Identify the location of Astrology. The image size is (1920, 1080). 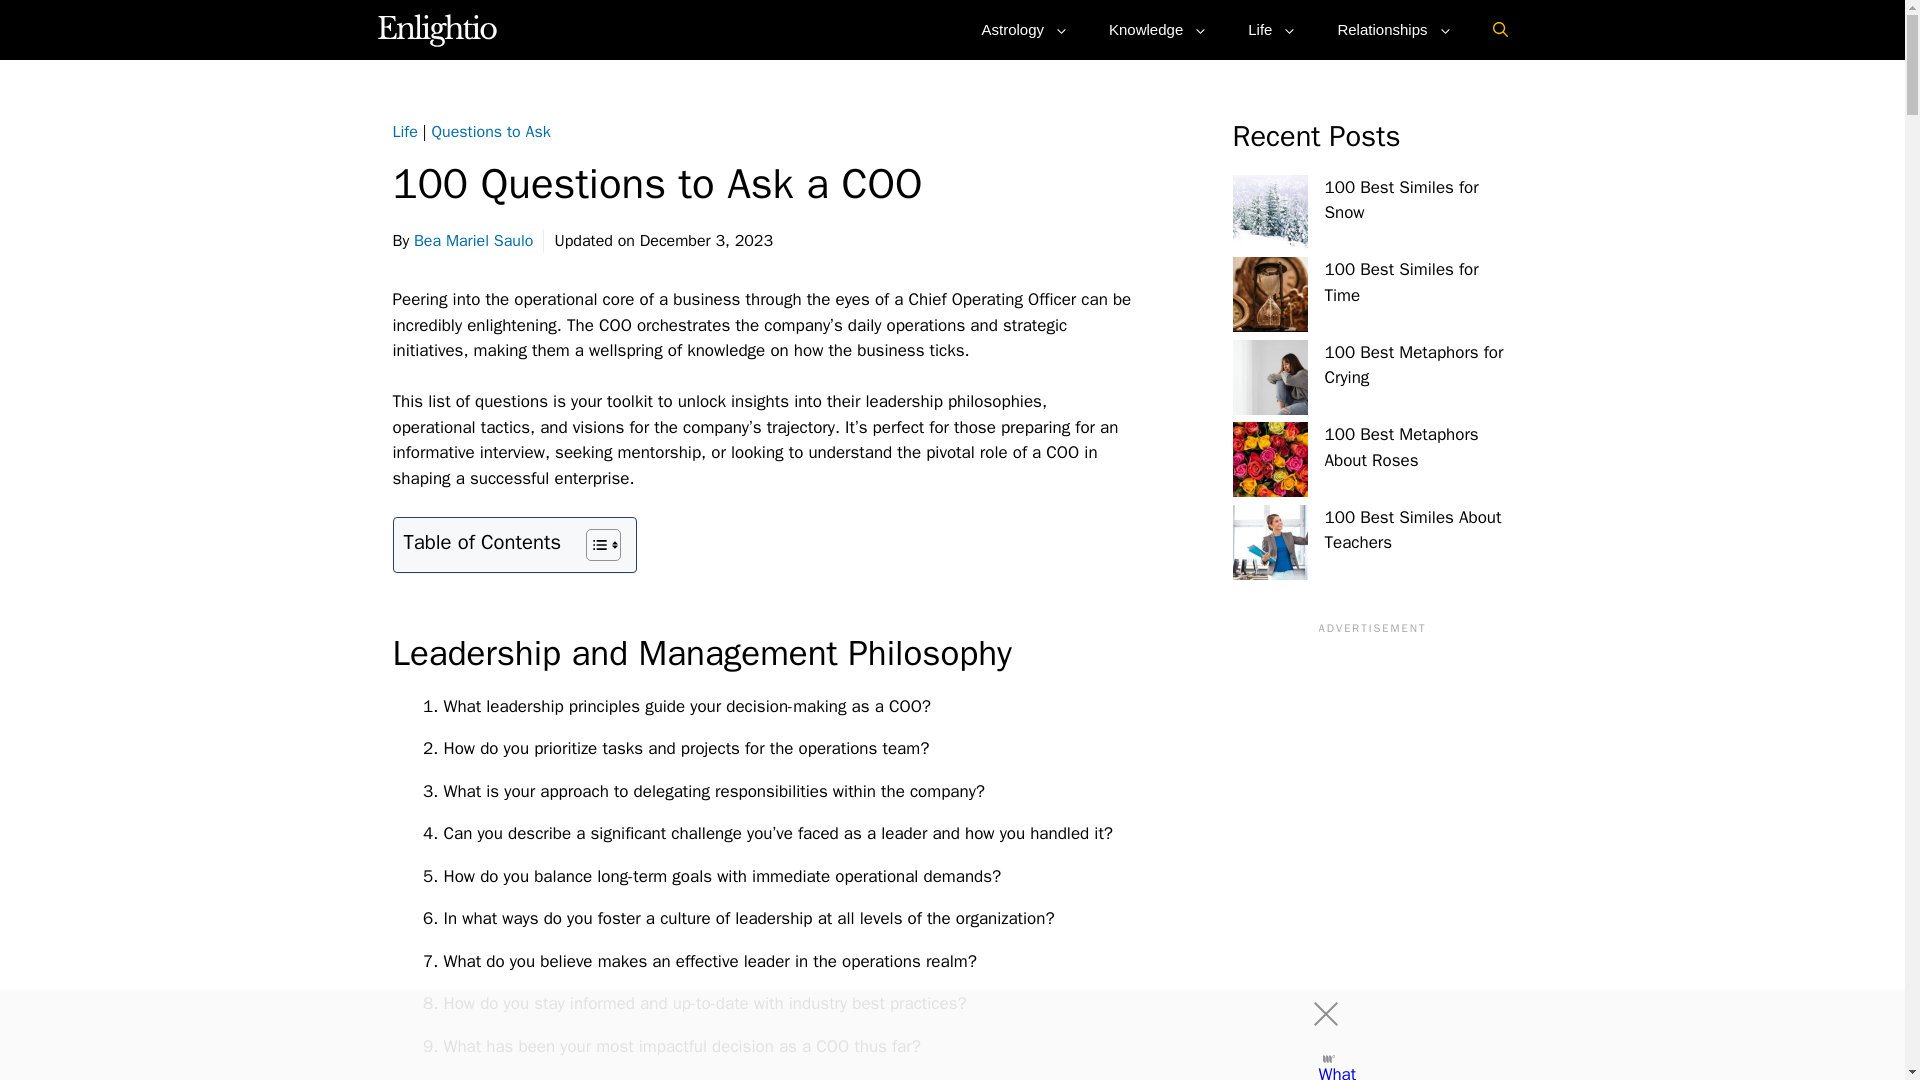
(1024, 30).